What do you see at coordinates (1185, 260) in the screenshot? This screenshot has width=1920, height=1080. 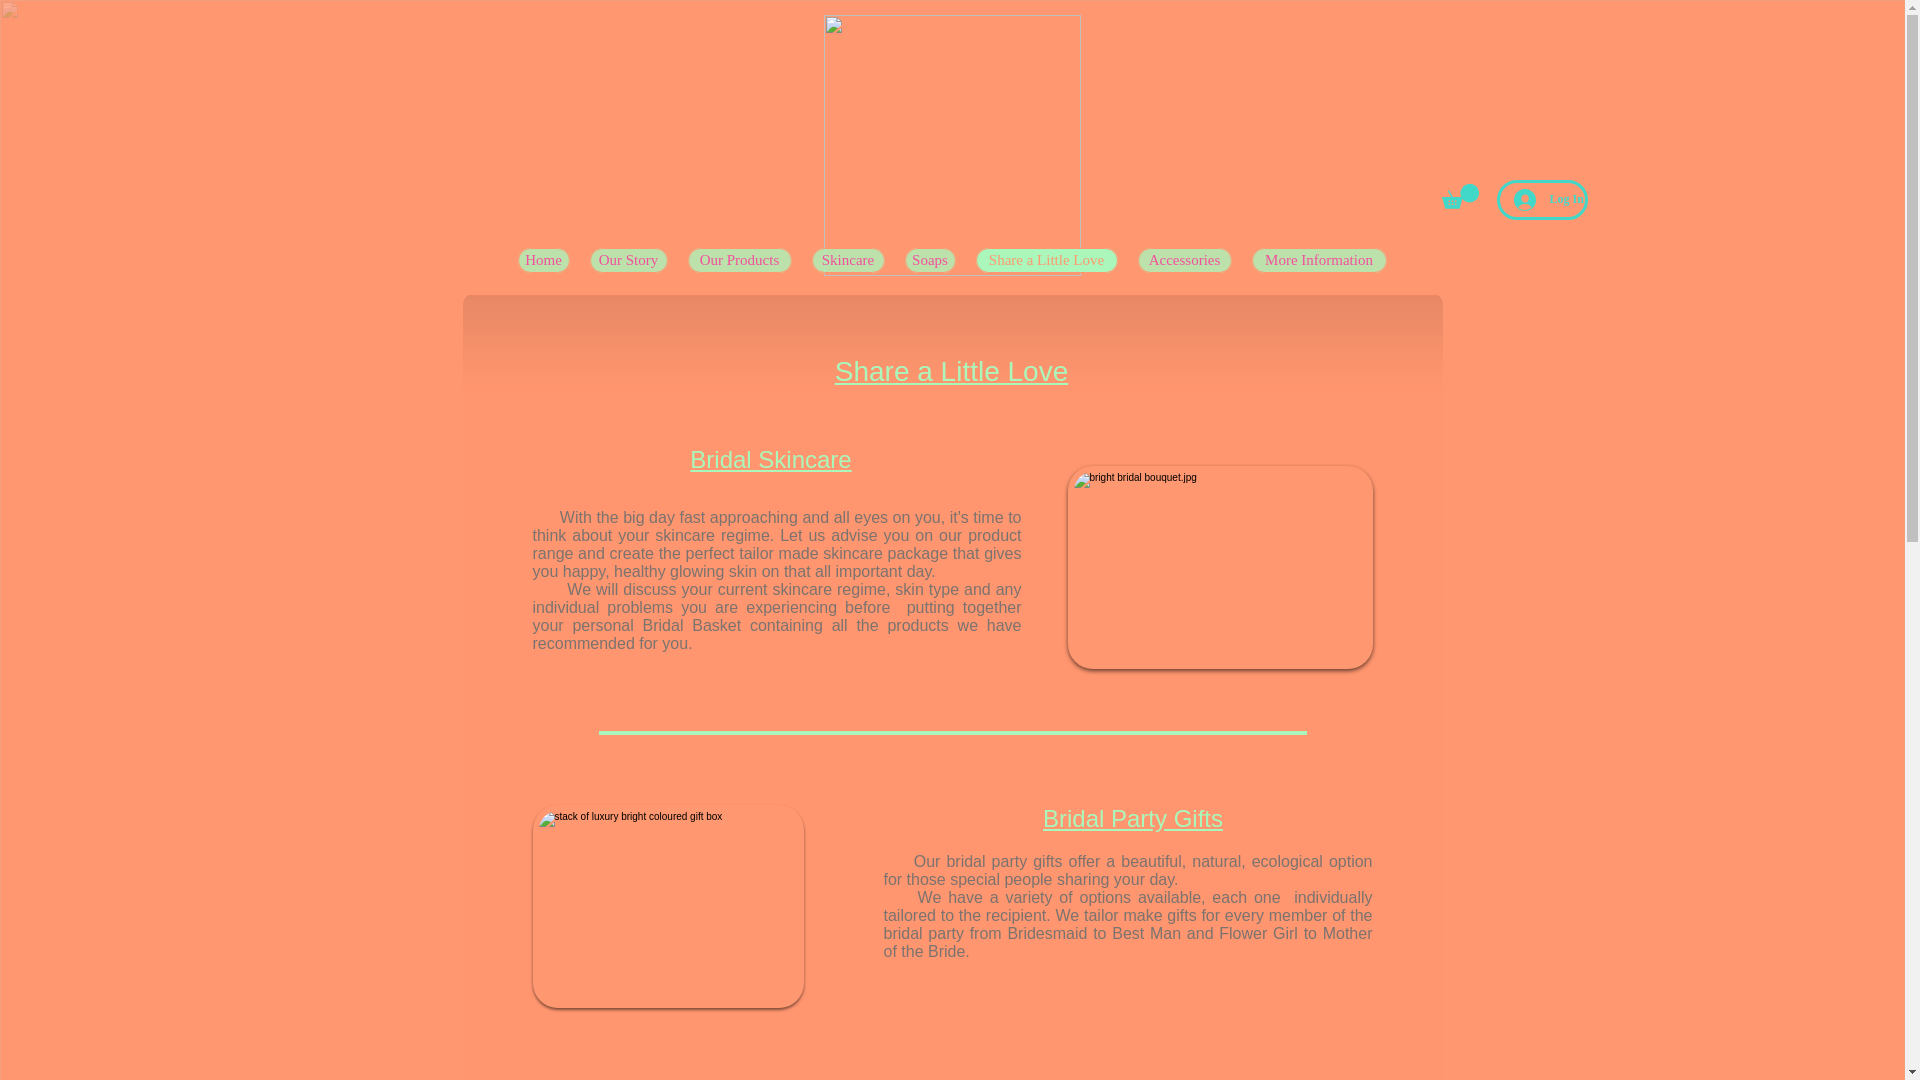 I see `Accessories` at bounding box center [1185, 260].